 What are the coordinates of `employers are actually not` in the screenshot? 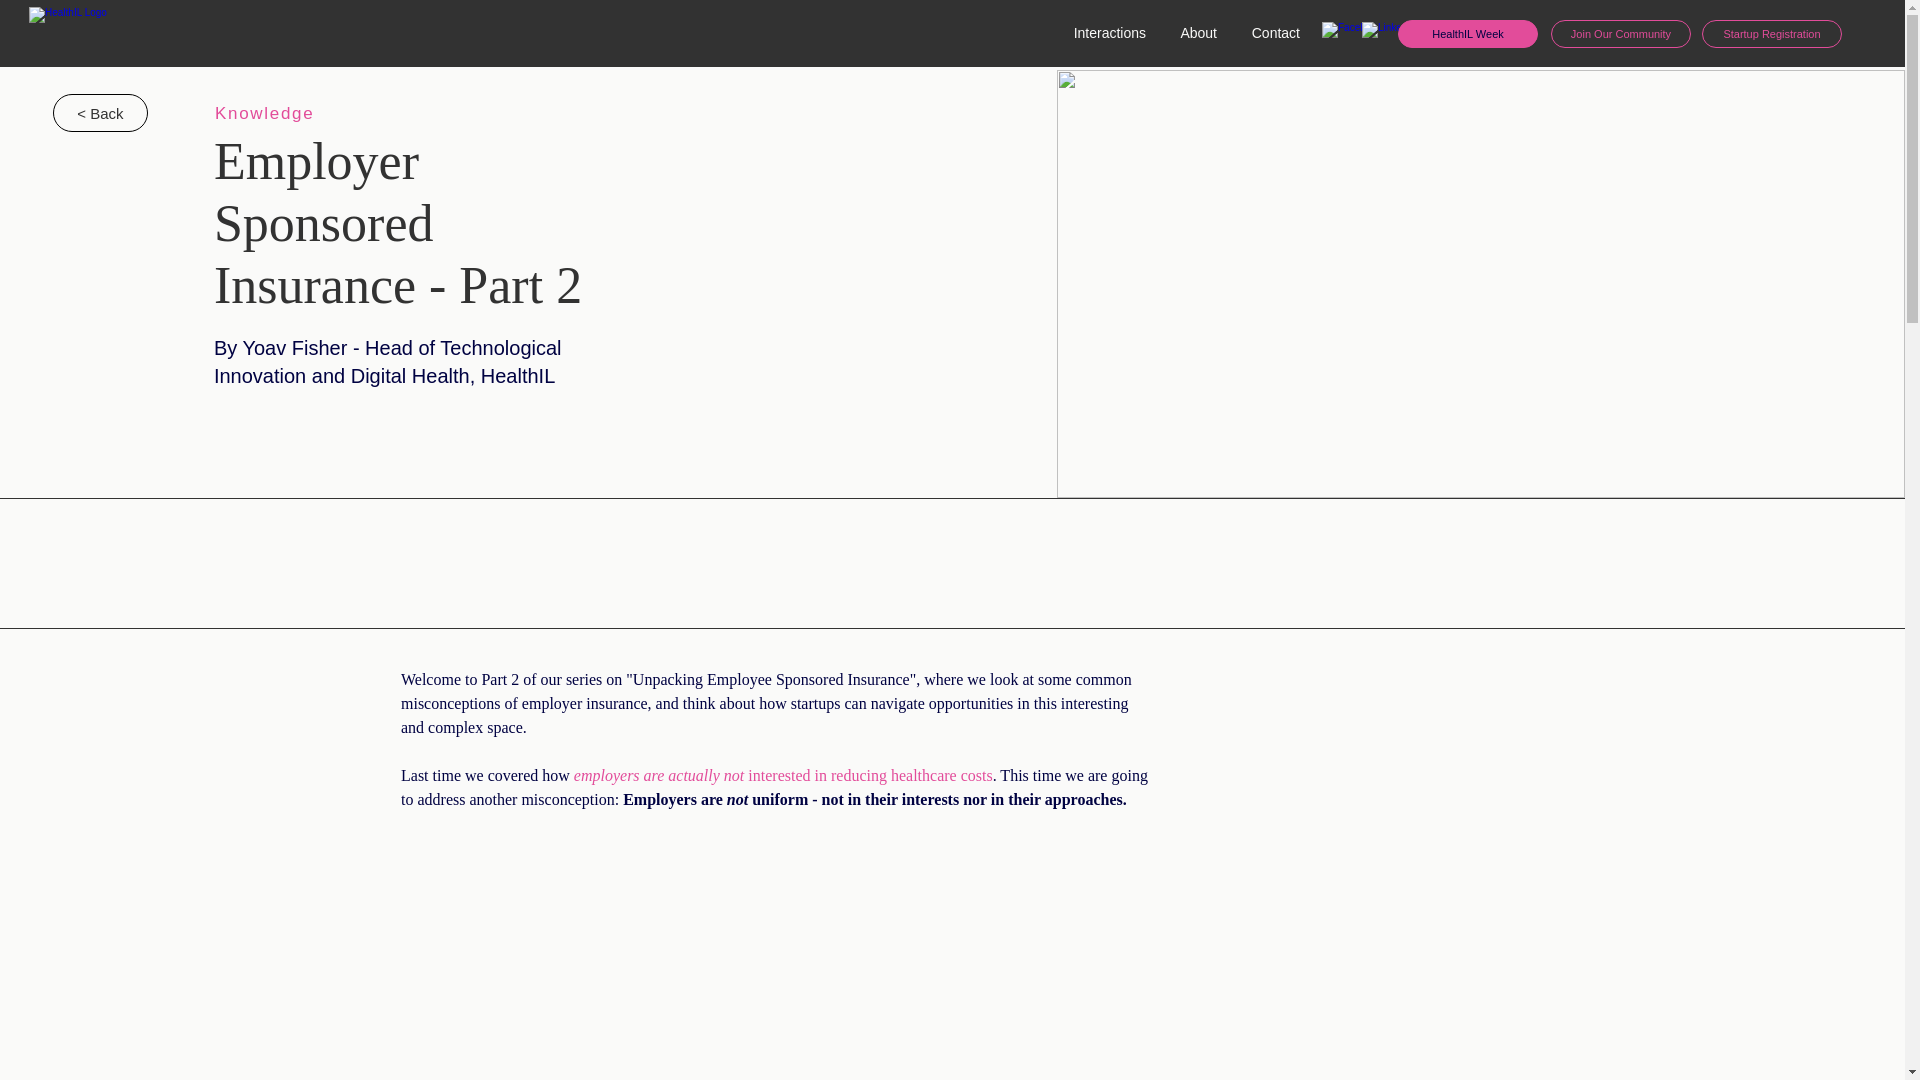 It's located at (659, 775).